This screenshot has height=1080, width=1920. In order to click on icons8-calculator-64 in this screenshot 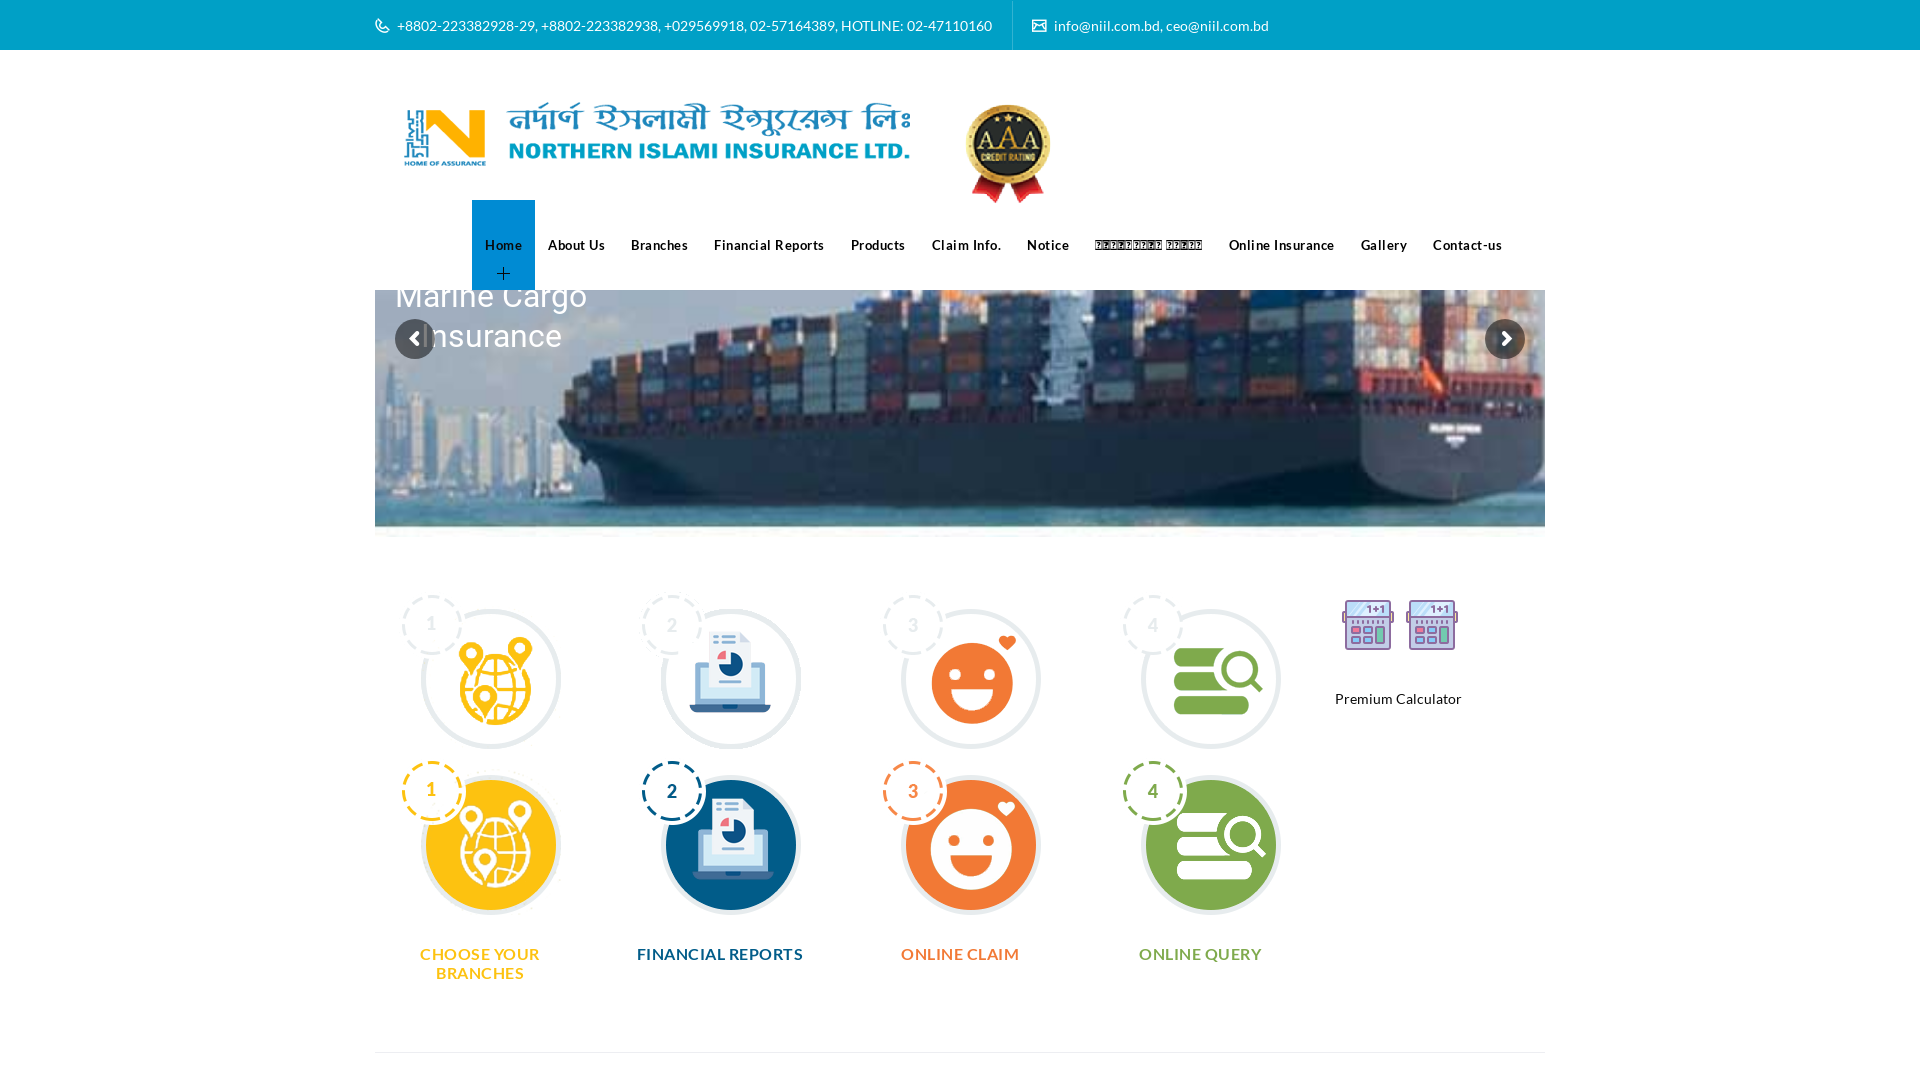, I will do `click(1367, 624)`.